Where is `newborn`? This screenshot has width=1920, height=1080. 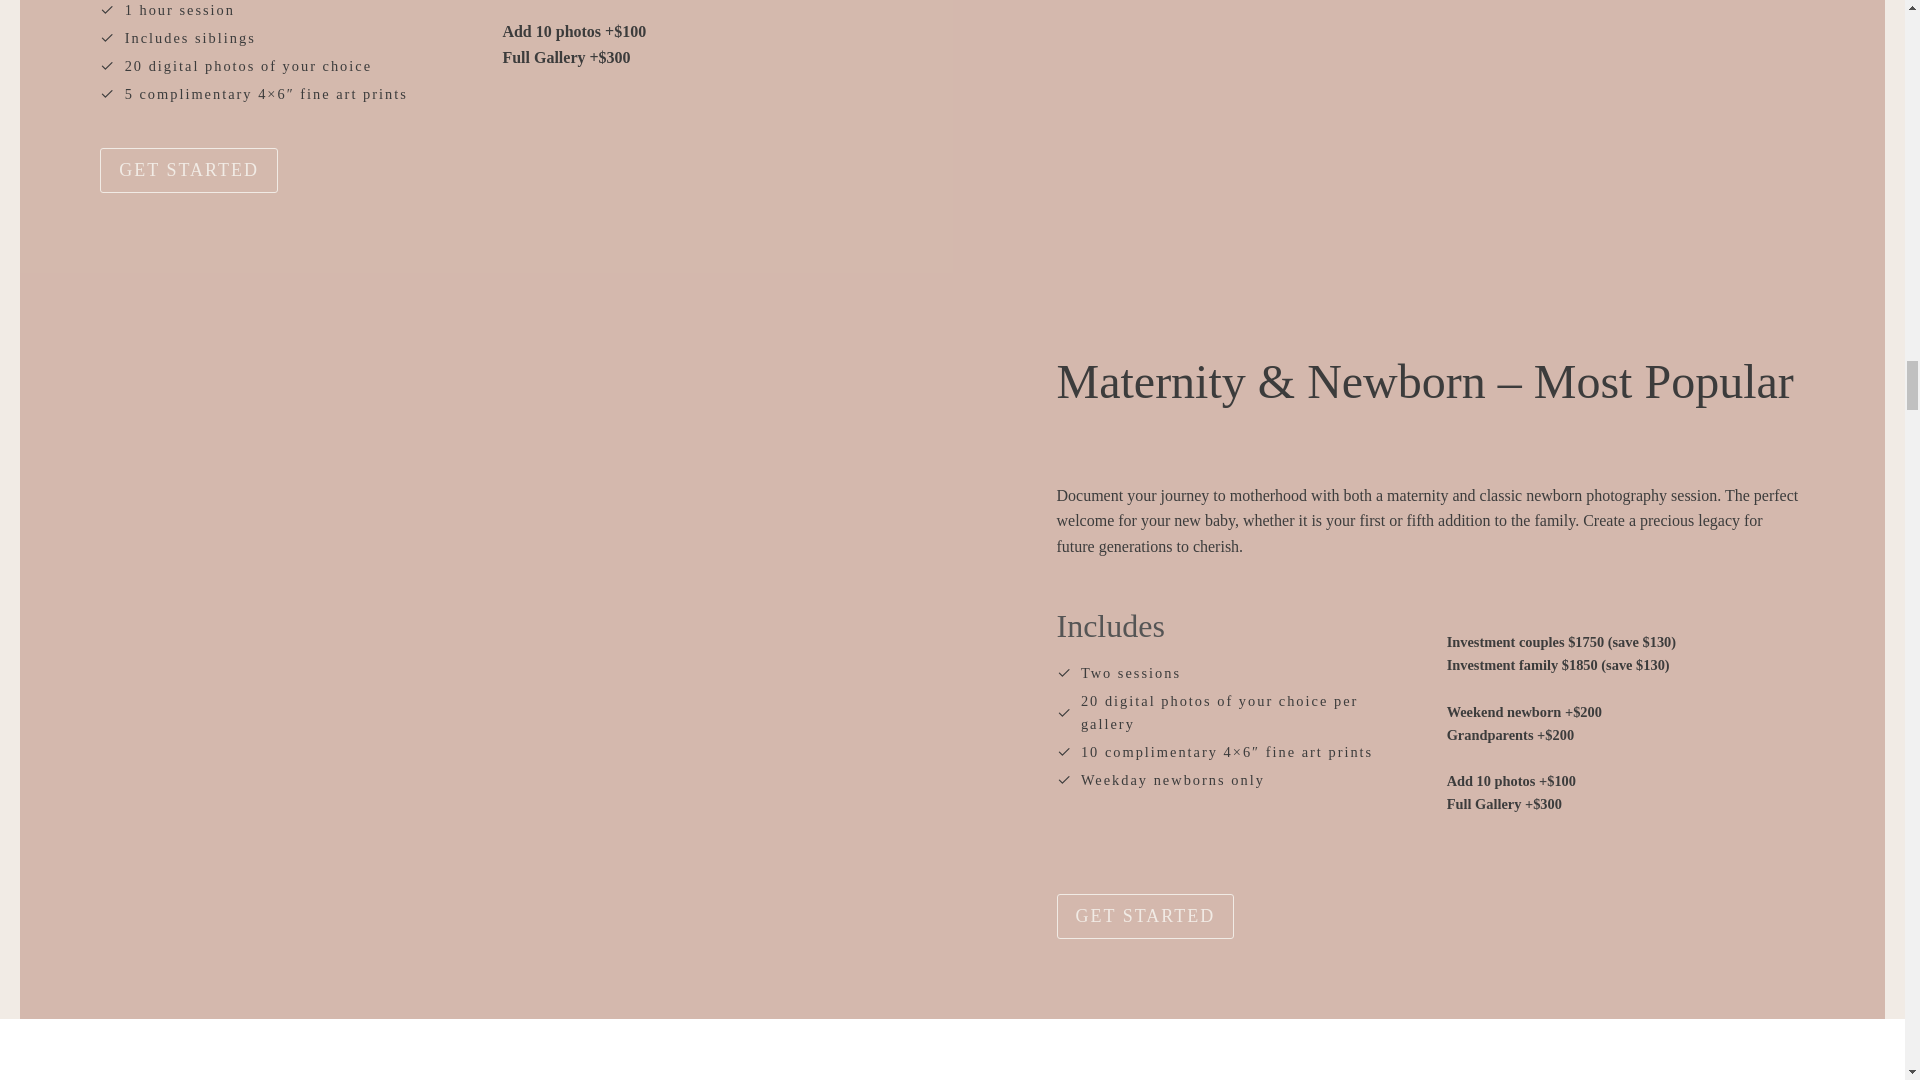
newborn is located at coordinates (1534, 712).